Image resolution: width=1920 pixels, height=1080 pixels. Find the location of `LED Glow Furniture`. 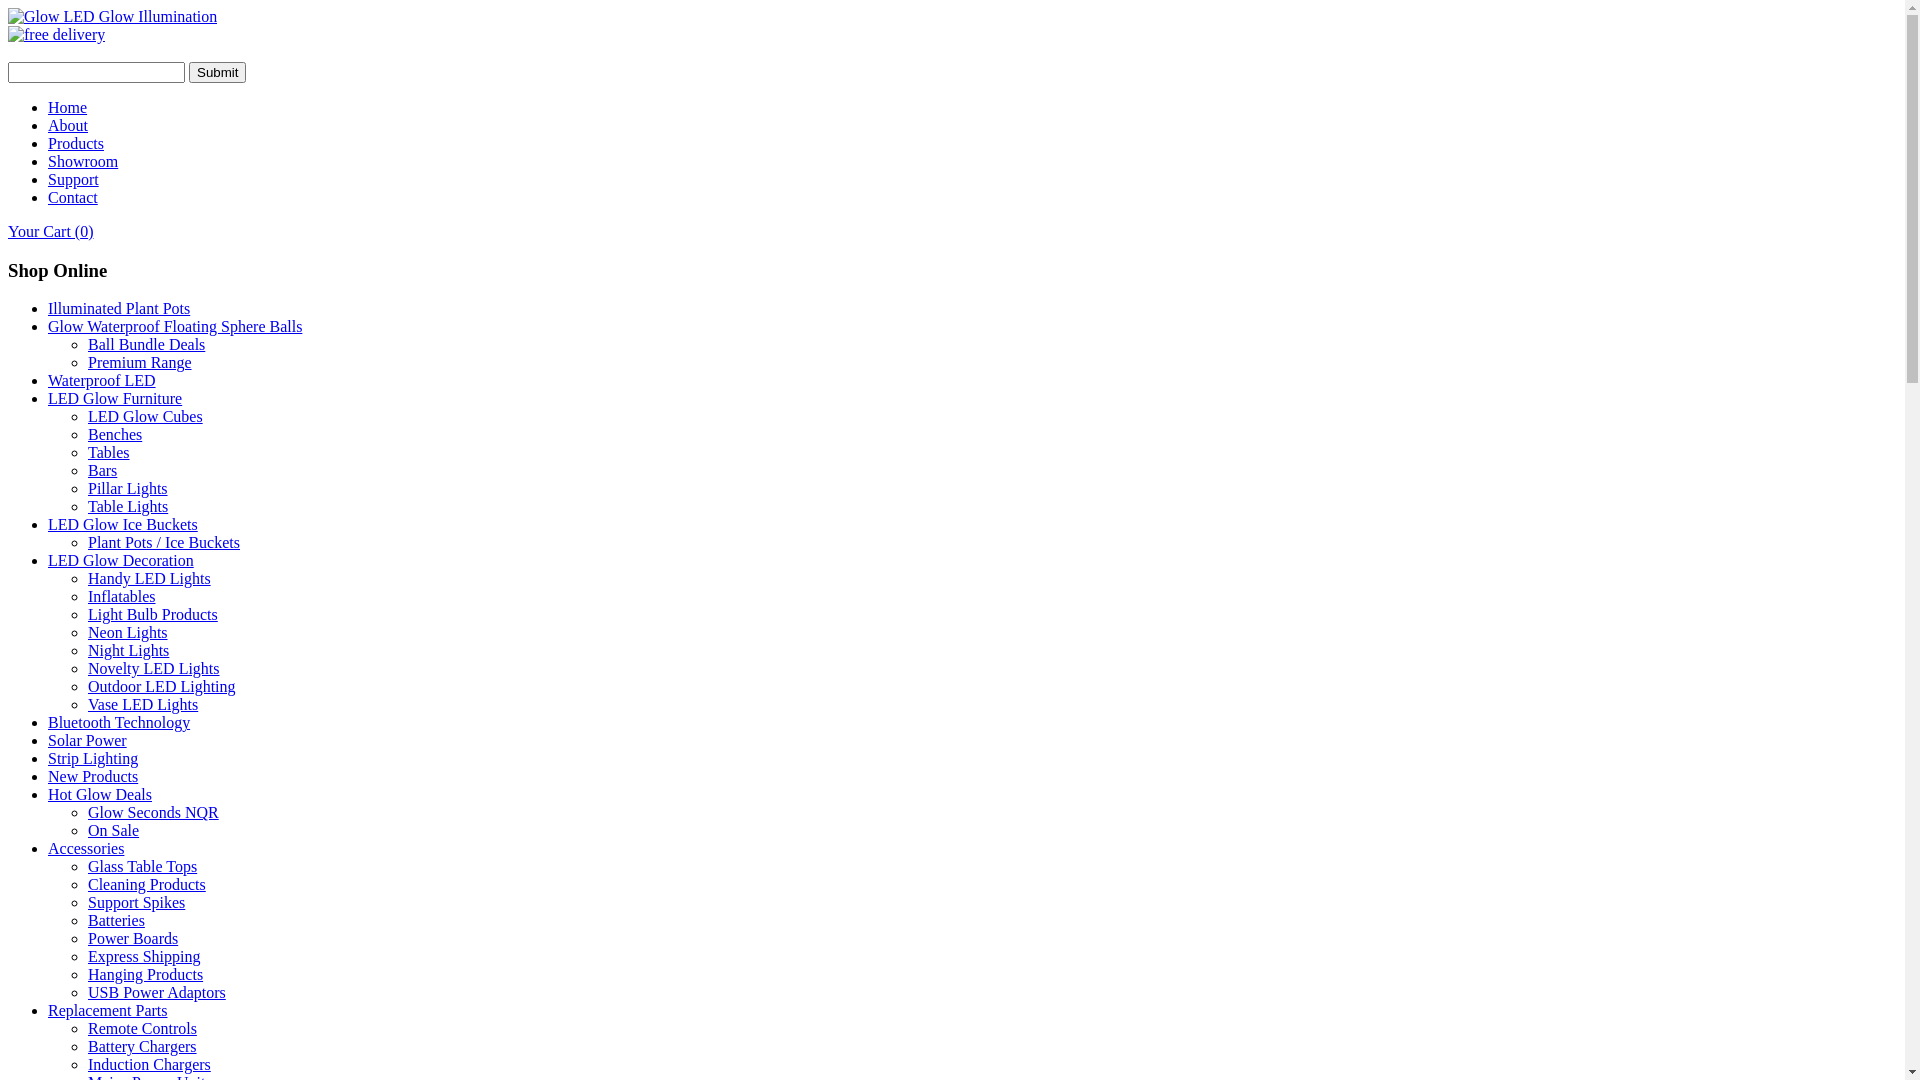

LED Glow Furniture is located at coordinates (115, 398).